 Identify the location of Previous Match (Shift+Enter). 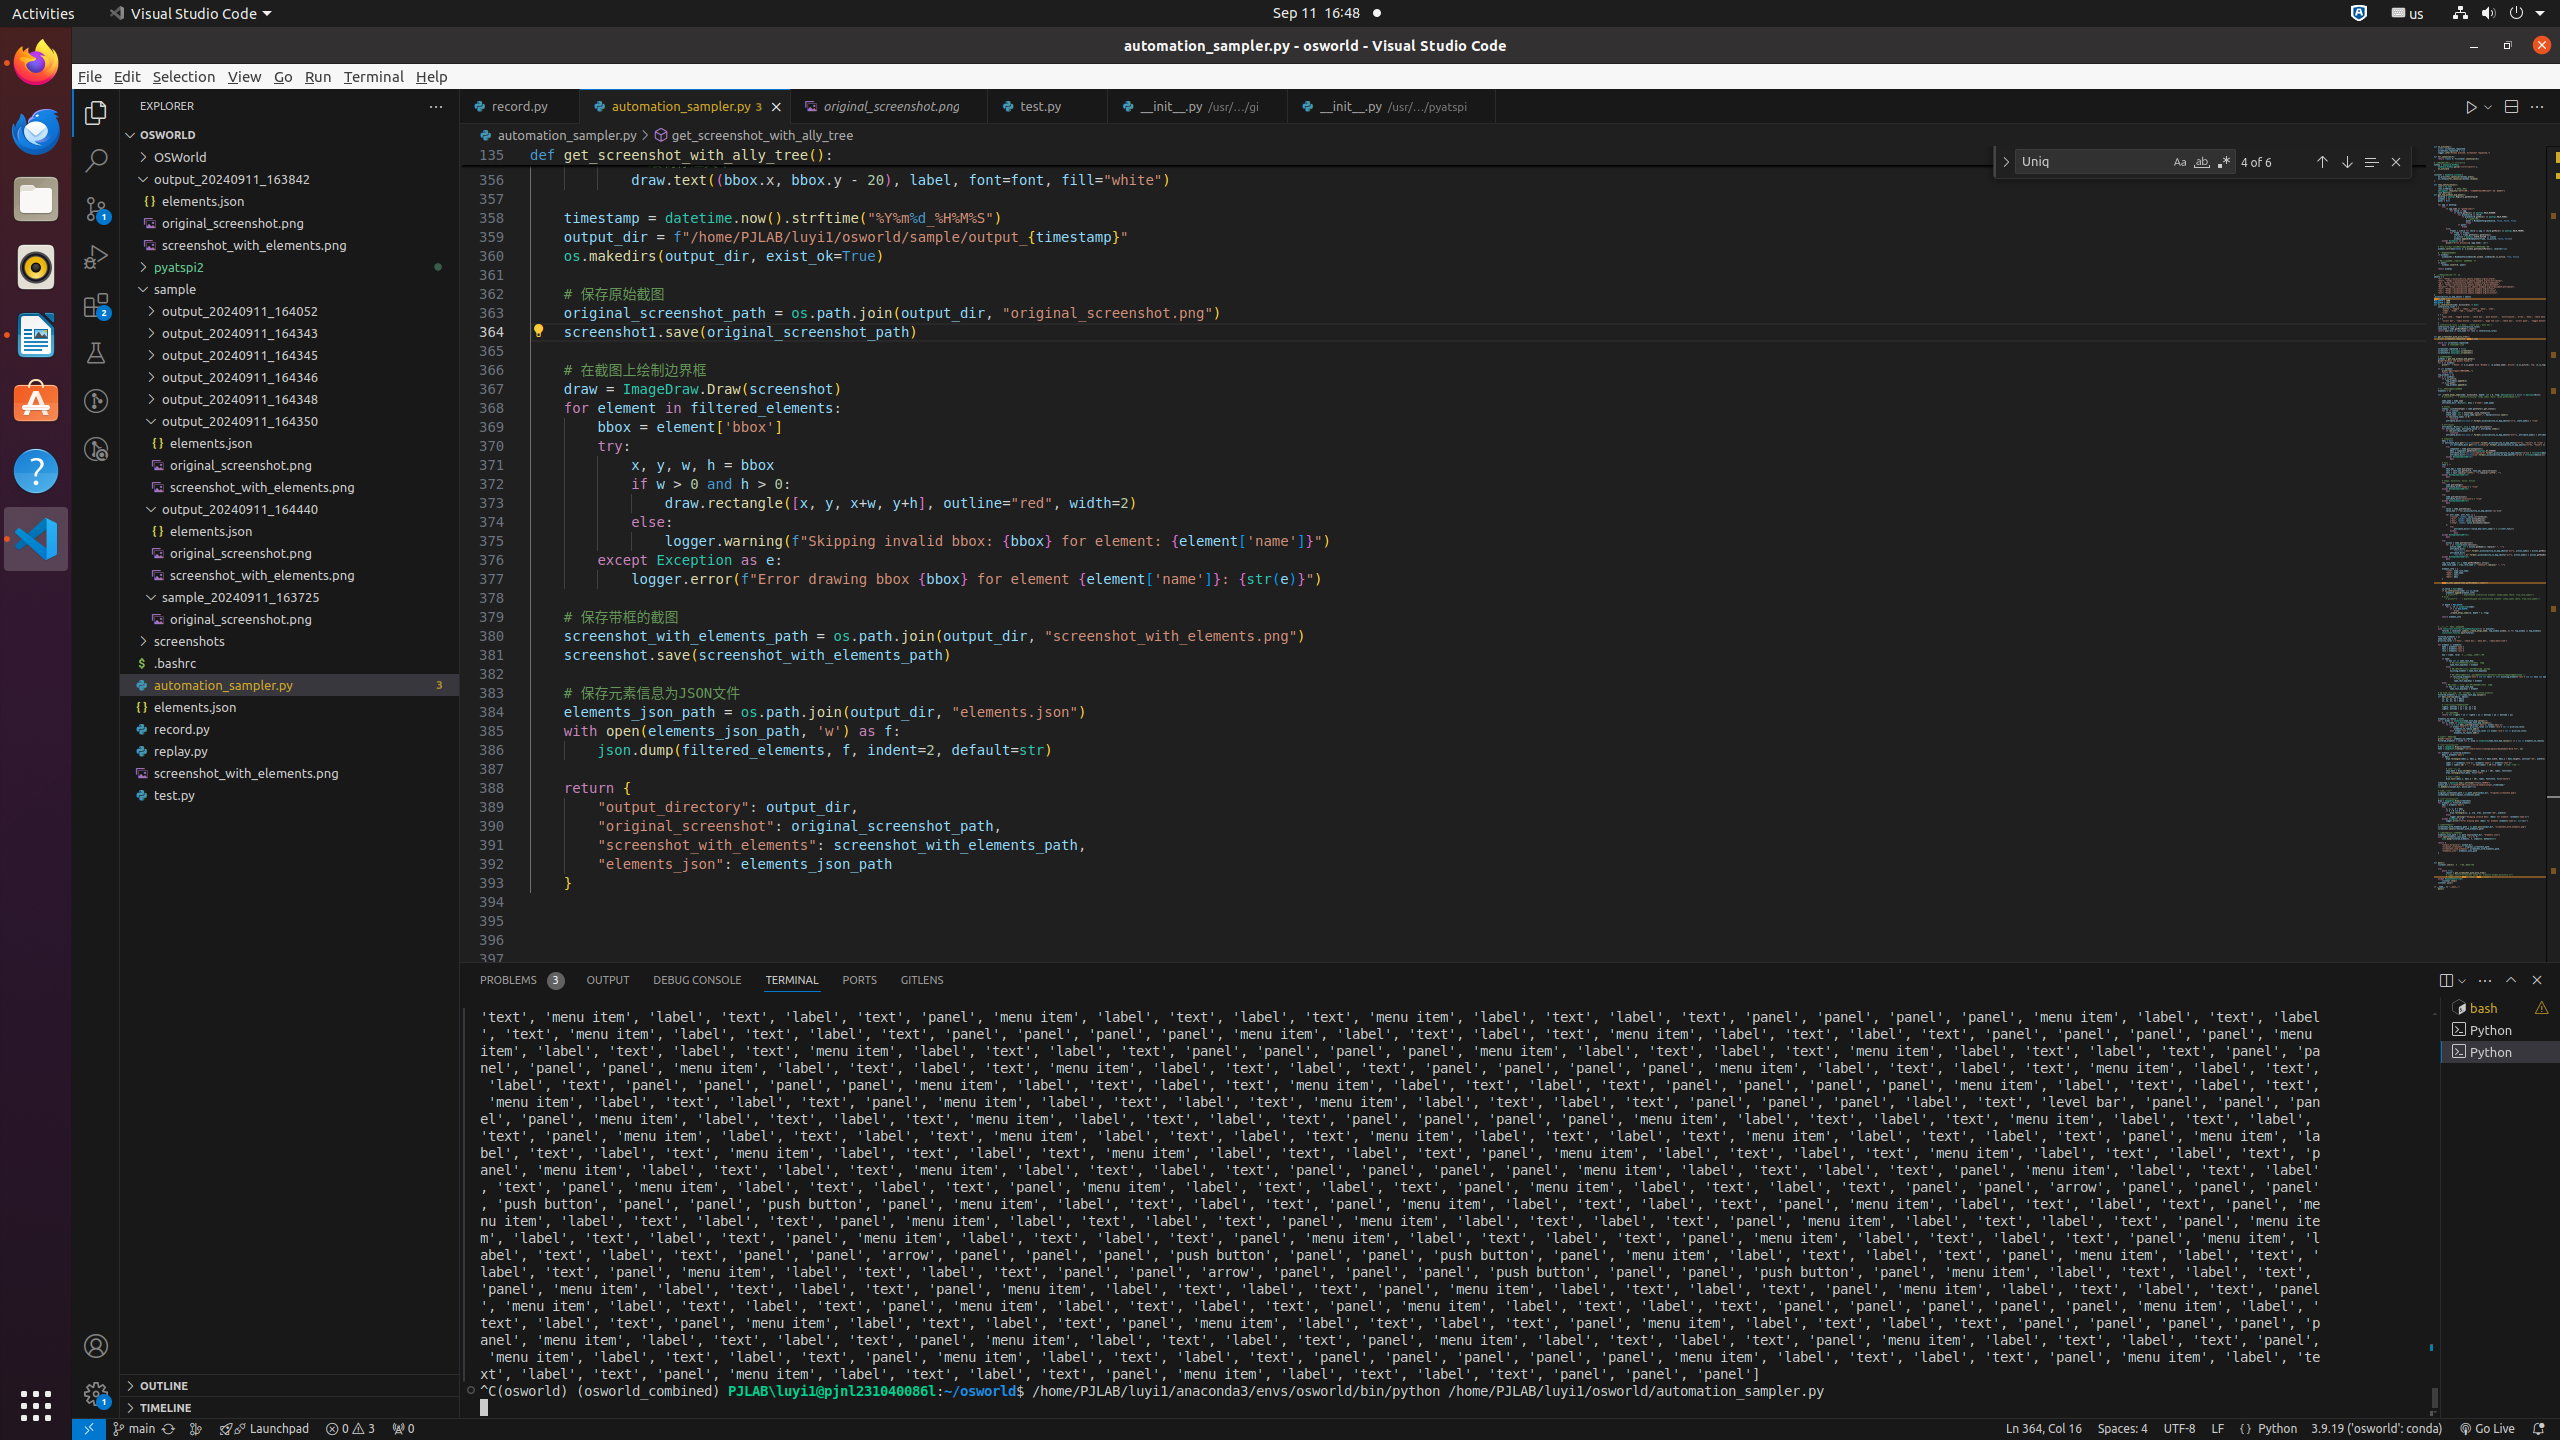
(2322, 162).